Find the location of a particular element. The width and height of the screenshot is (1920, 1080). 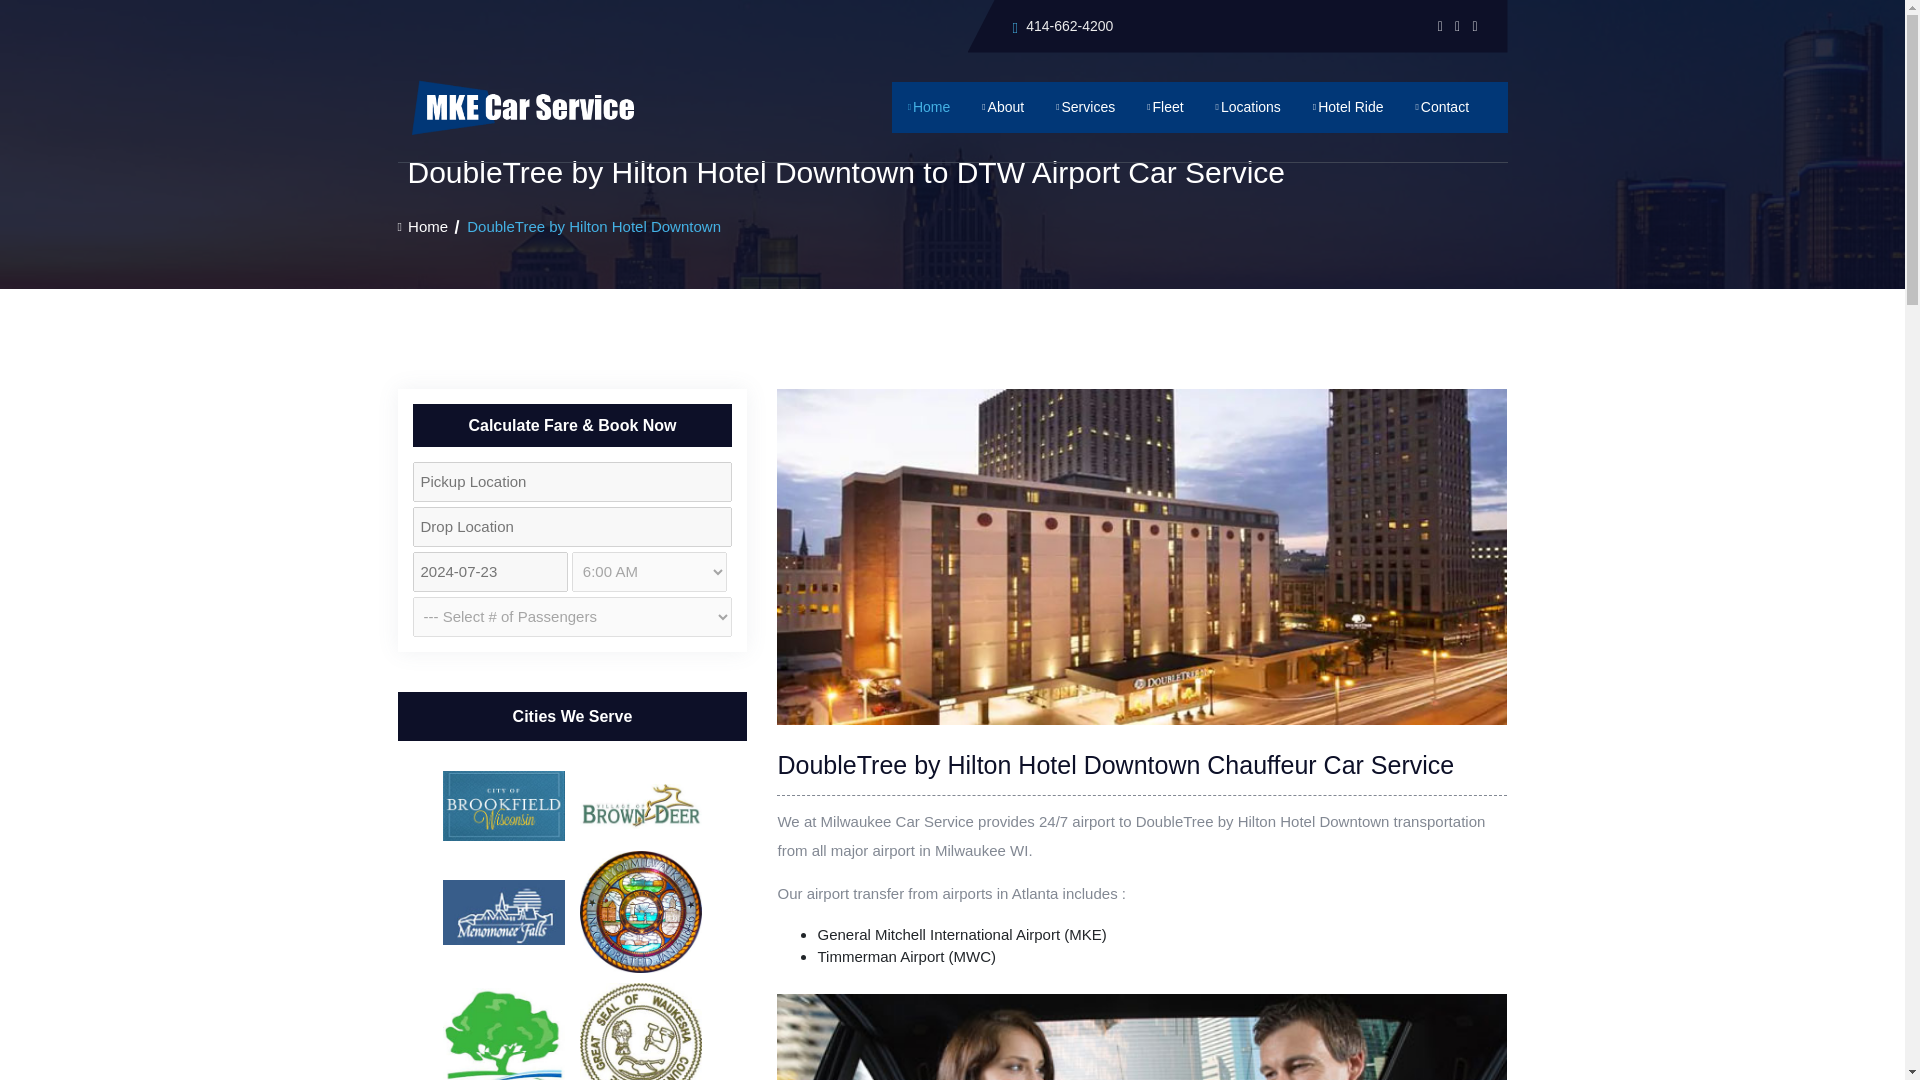

Locations is located at coordinates (1248, 107).